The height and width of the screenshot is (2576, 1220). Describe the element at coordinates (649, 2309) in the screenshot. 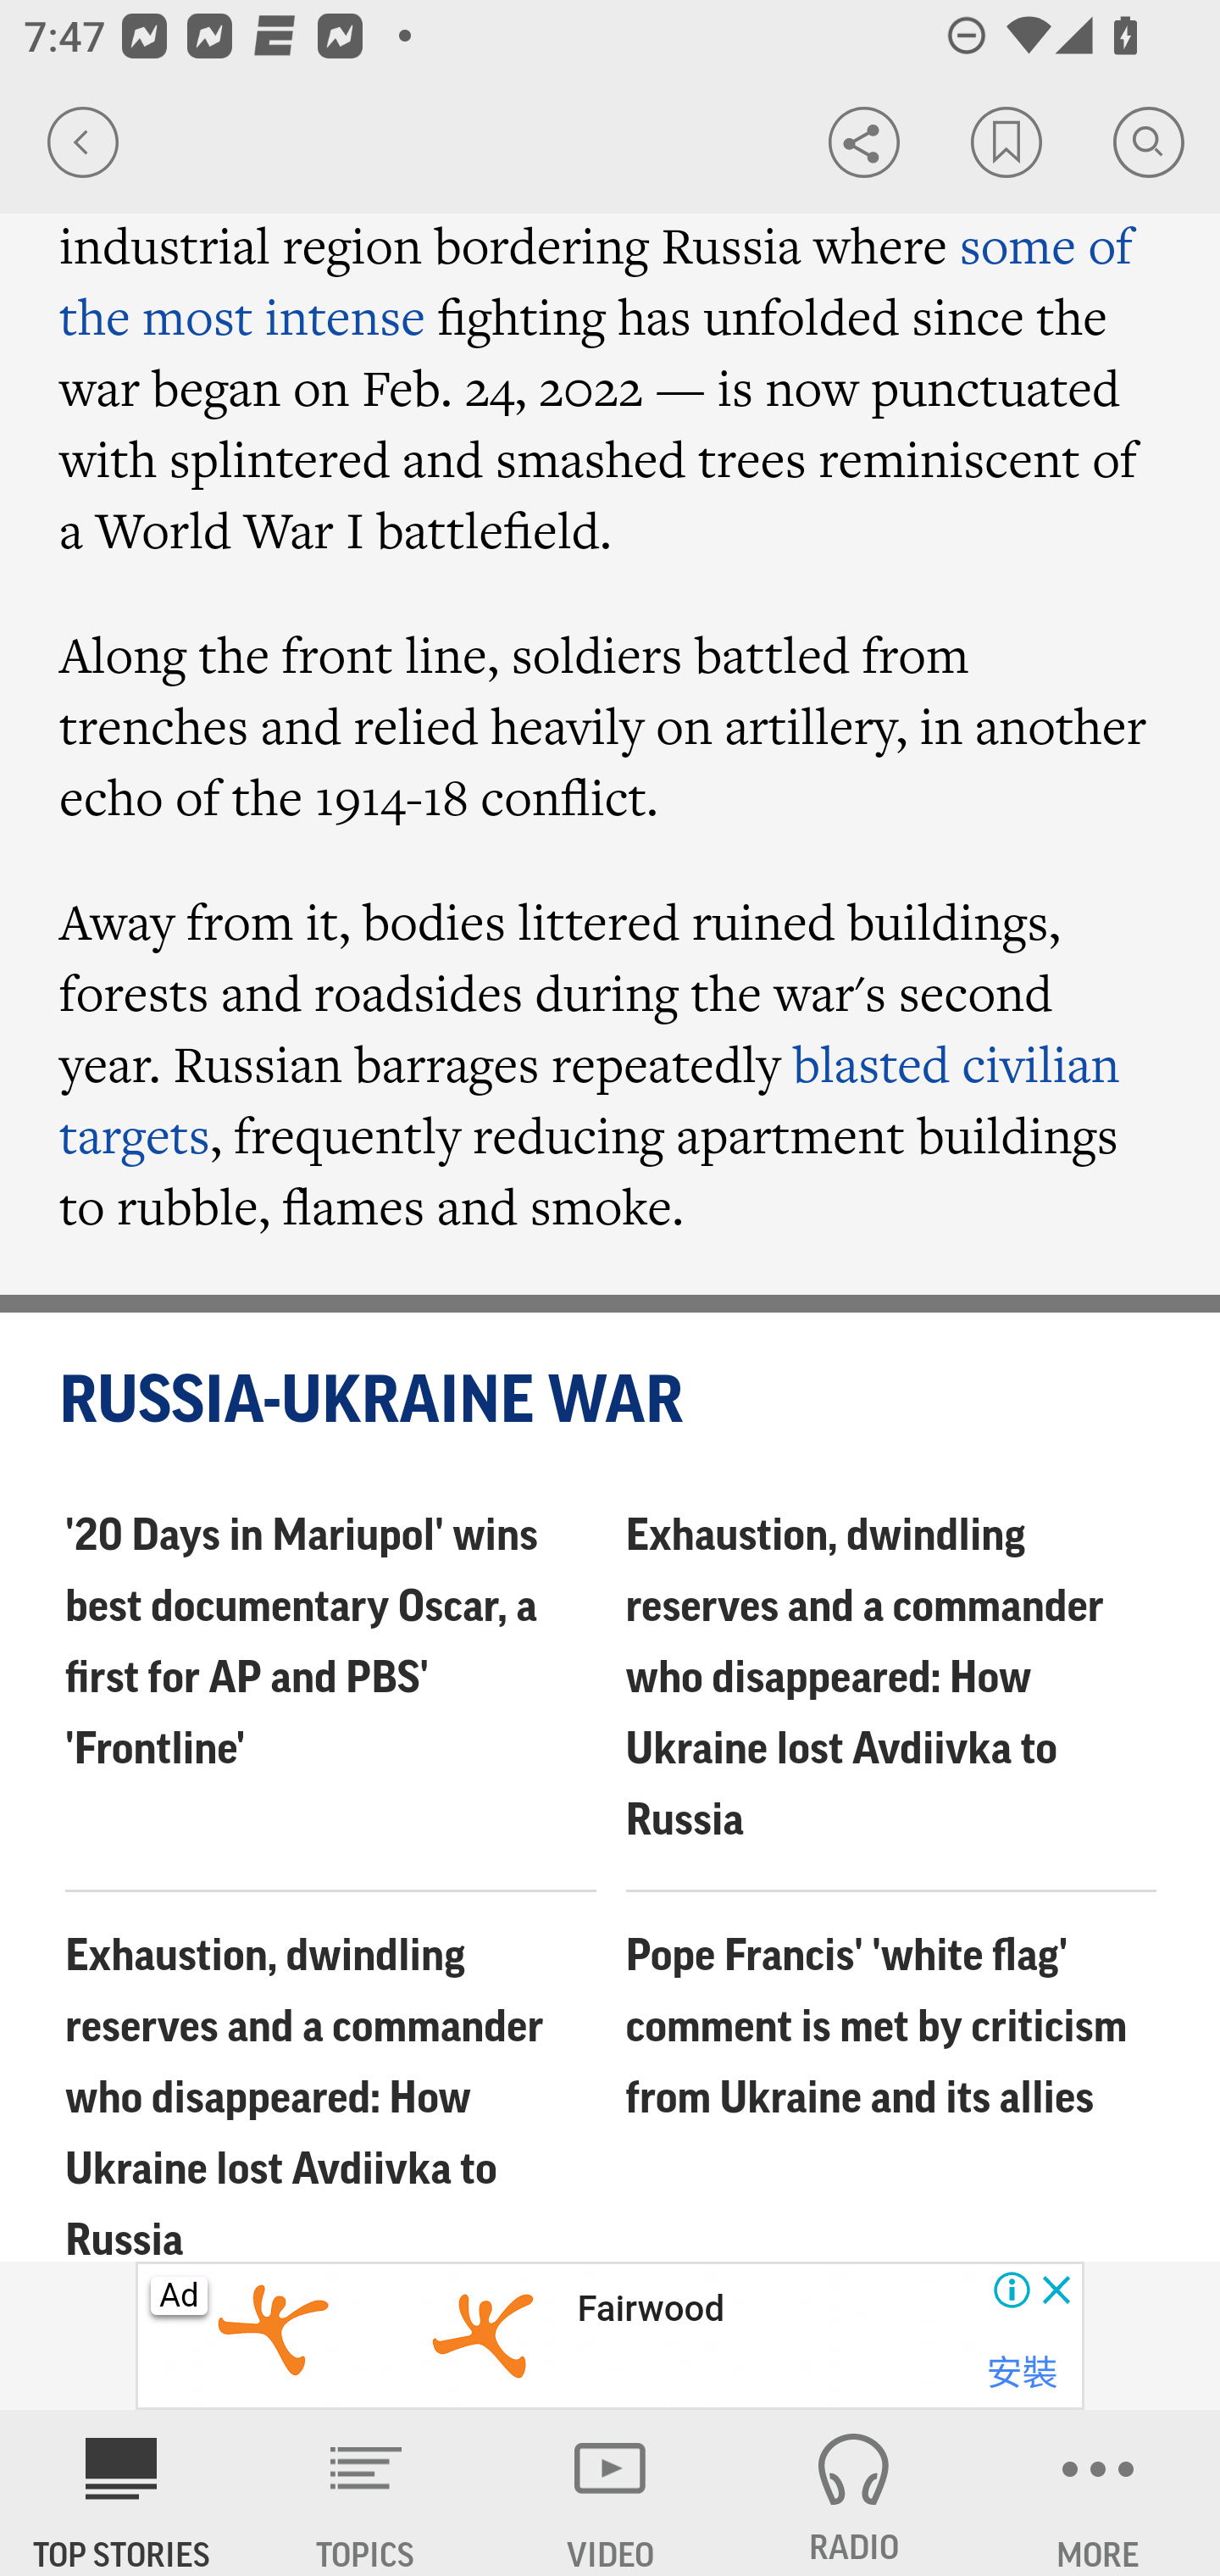

I see `Fairwood` at that location.